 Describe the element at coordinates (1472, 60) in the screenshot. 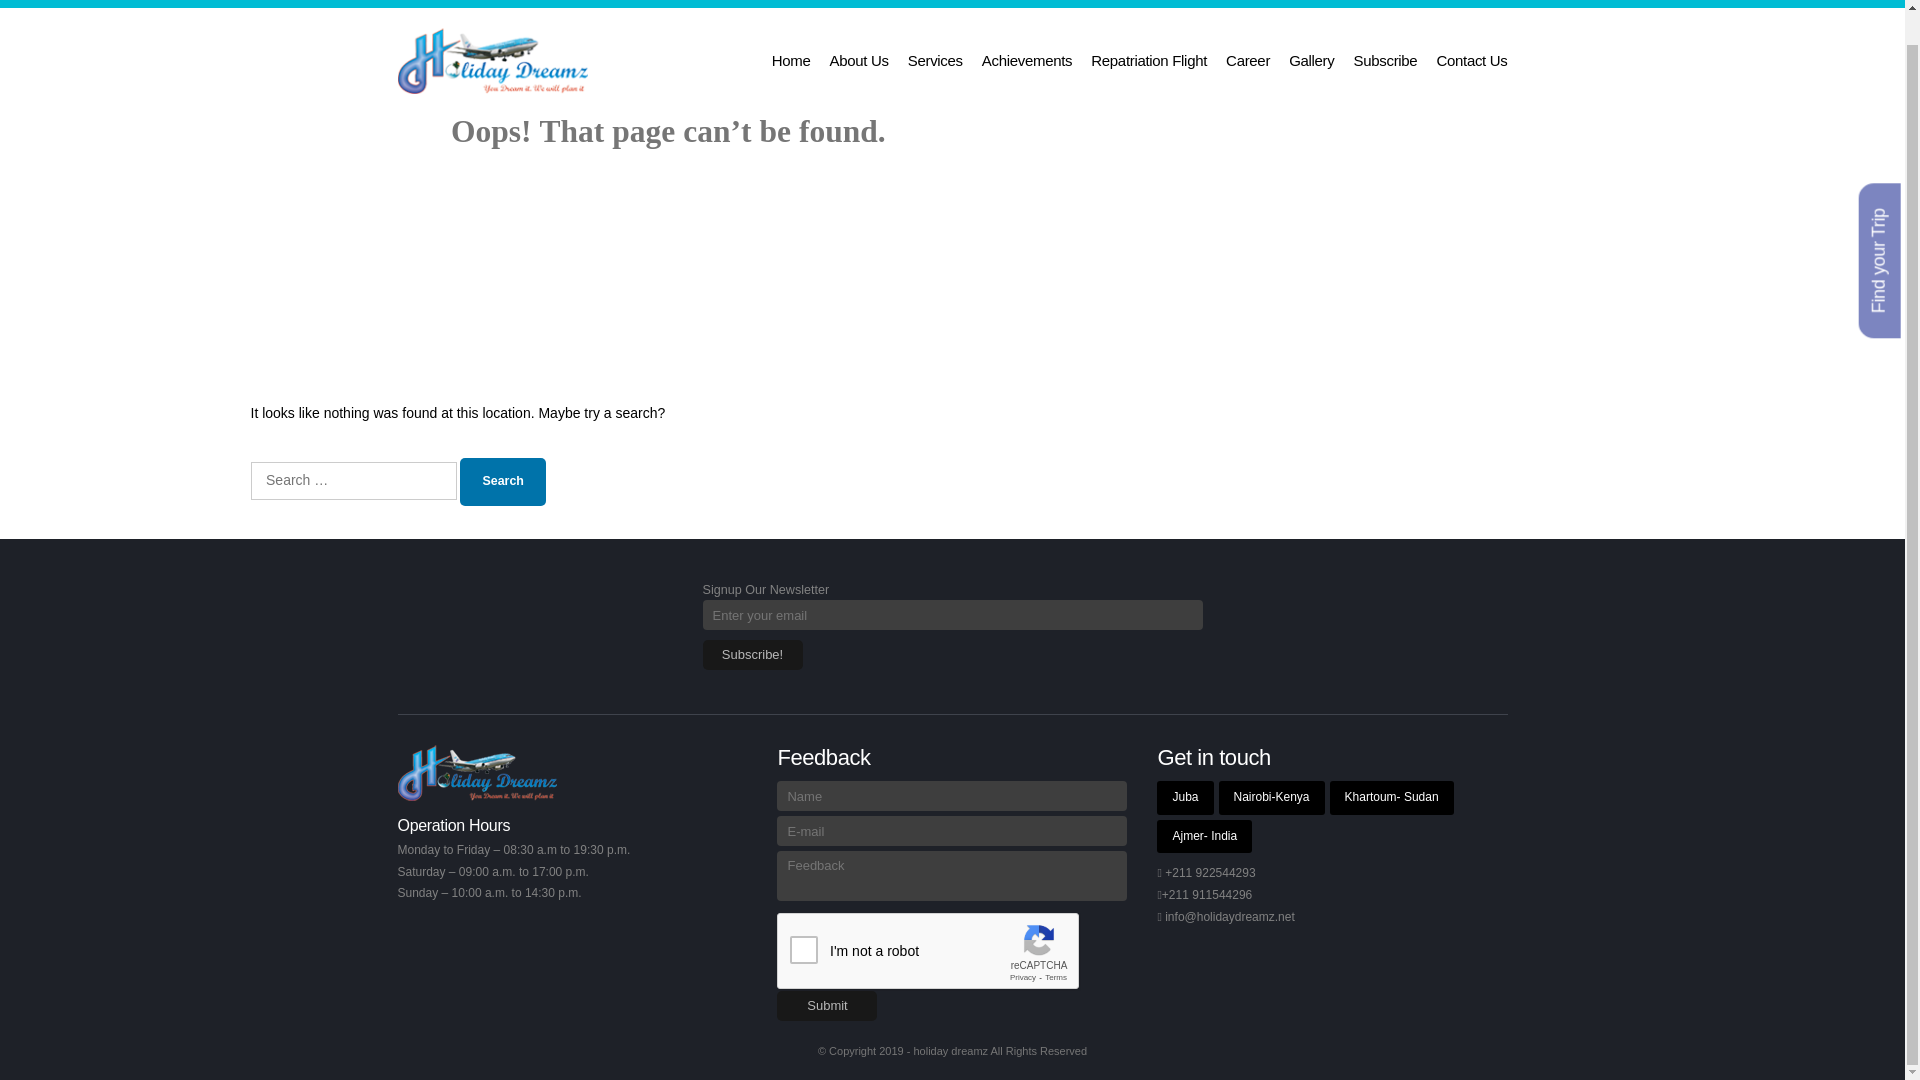

I see `Contact Us` at that location.